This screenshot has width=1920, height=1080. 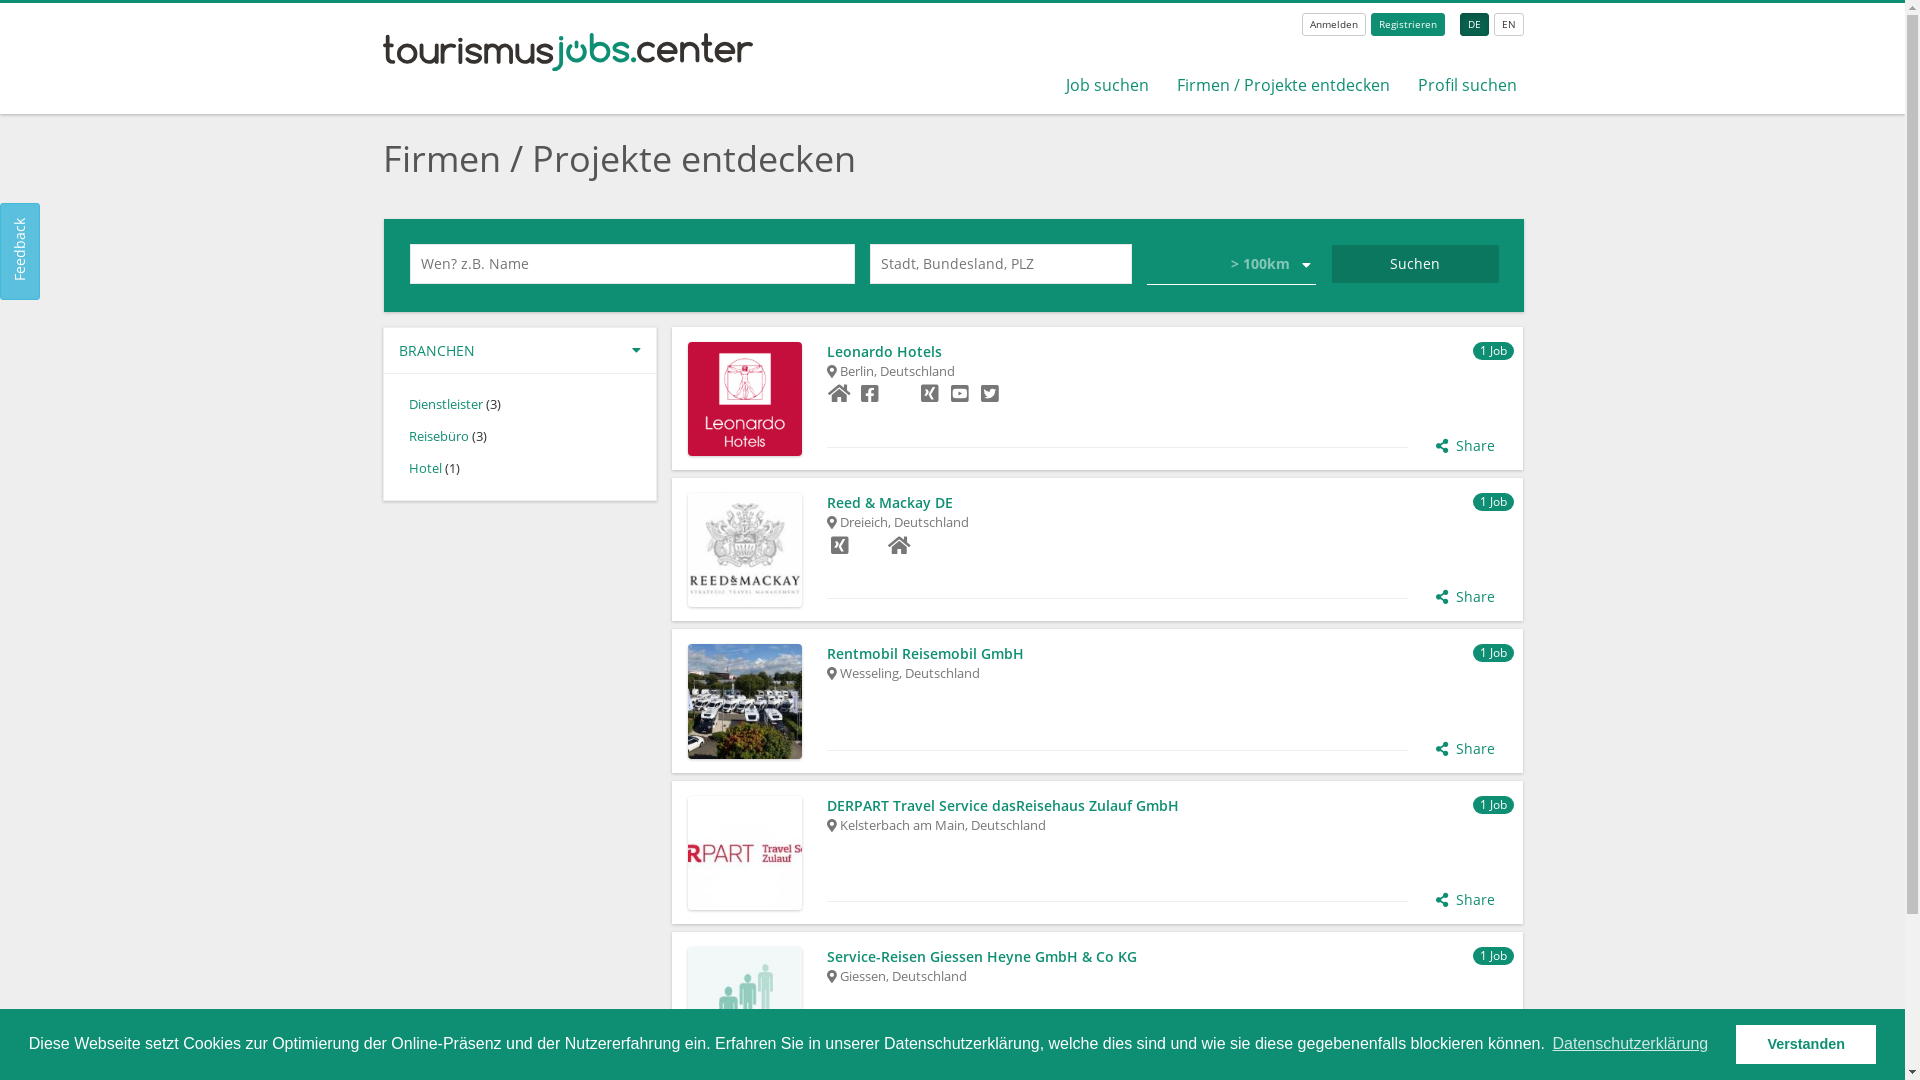 I want to click on LinkedIn, so click(x=900, y=394).